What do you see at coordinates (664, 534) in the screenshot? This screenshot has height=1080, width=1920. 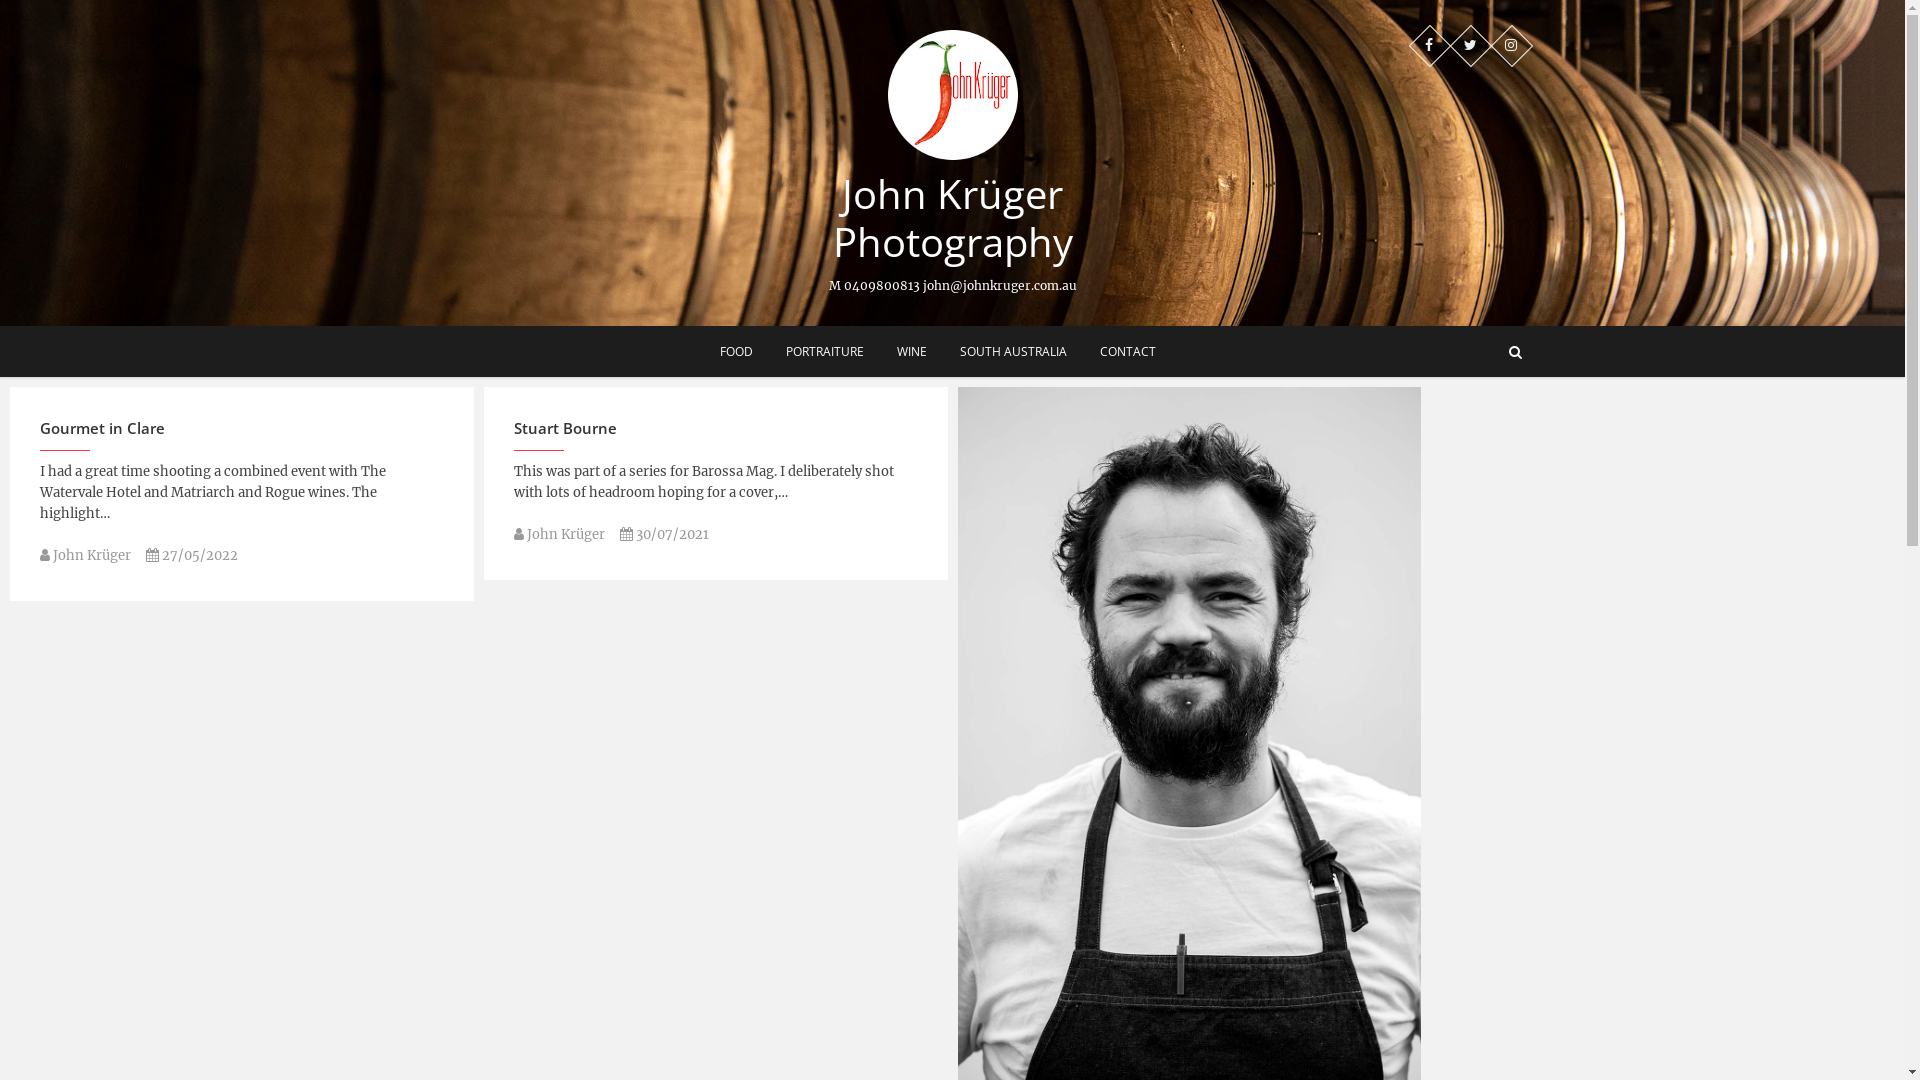 I see `30/07/2021` at bounding box center [664, 534].